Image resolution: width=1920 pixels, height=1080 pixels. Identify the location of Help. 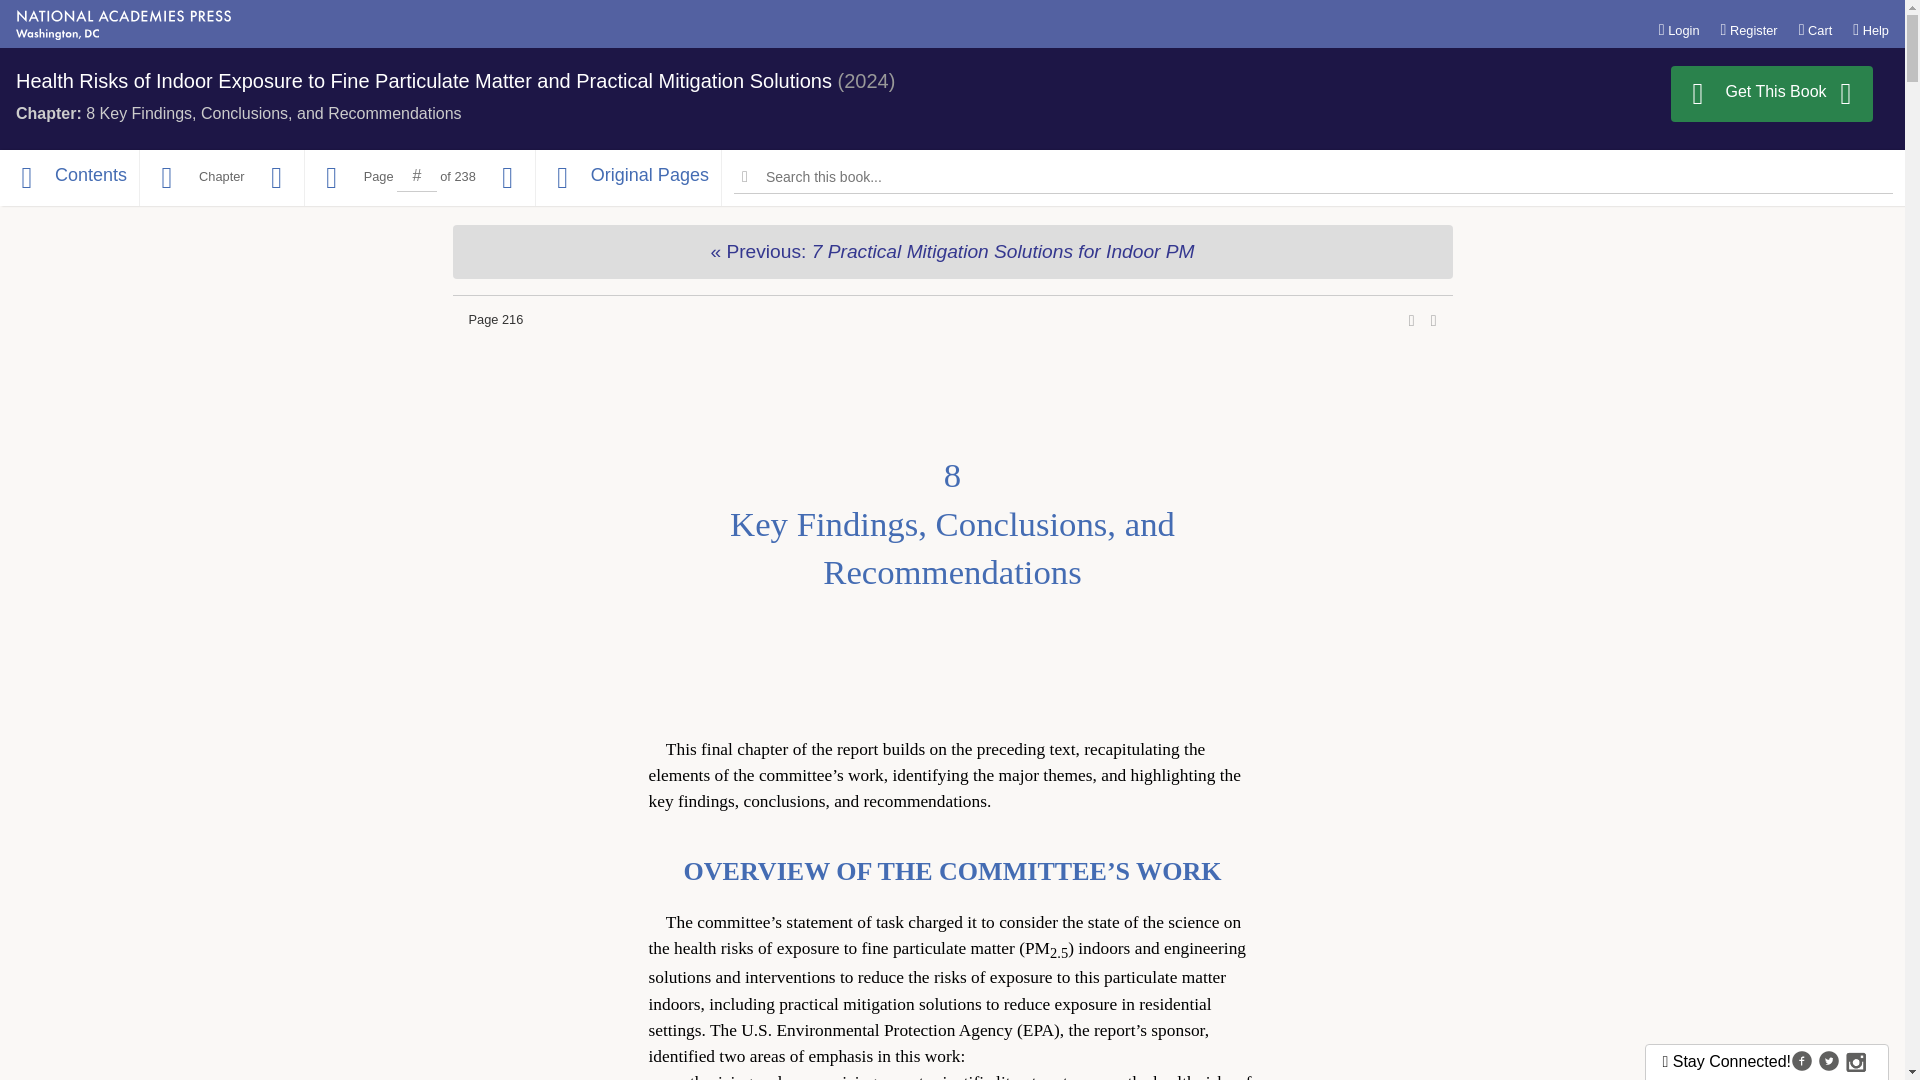
(1870, 29).